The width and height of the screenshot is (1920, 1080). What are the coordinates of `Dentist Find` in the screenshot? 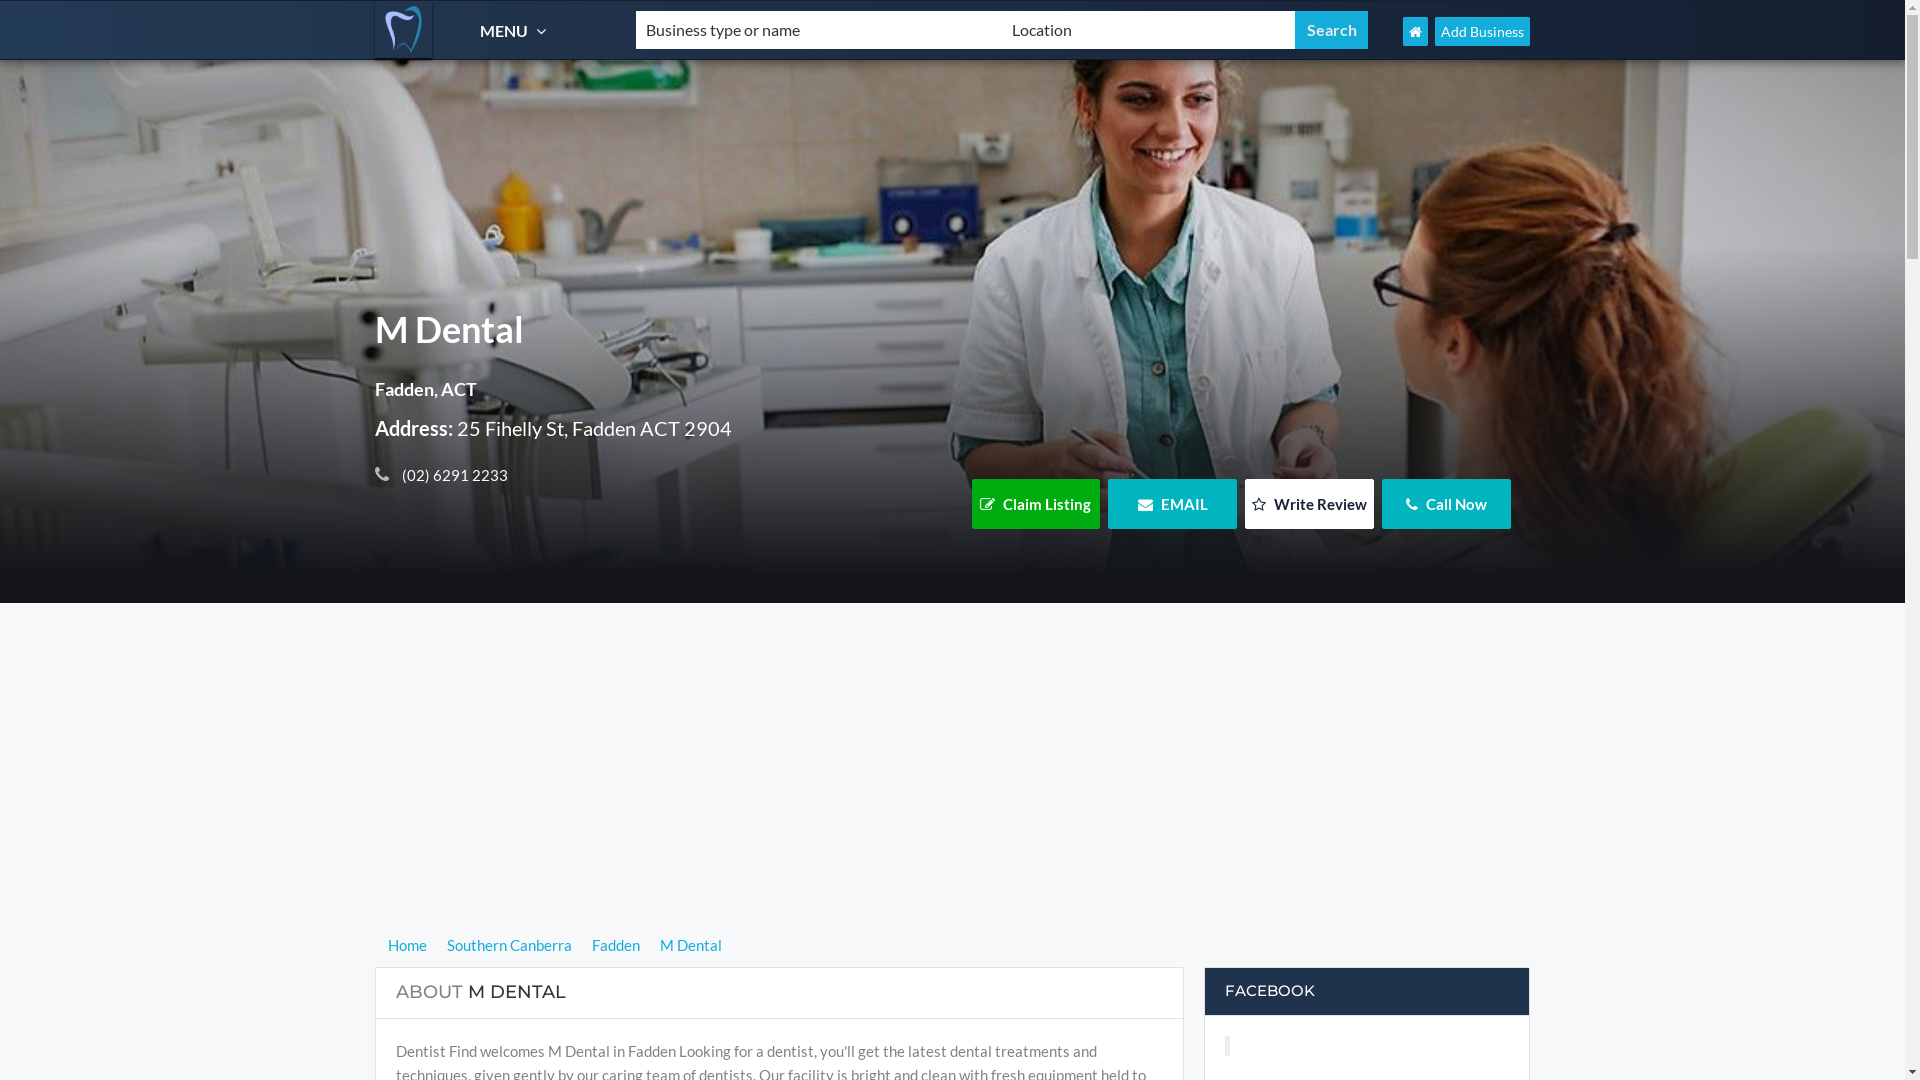 It's located at (404, 30).